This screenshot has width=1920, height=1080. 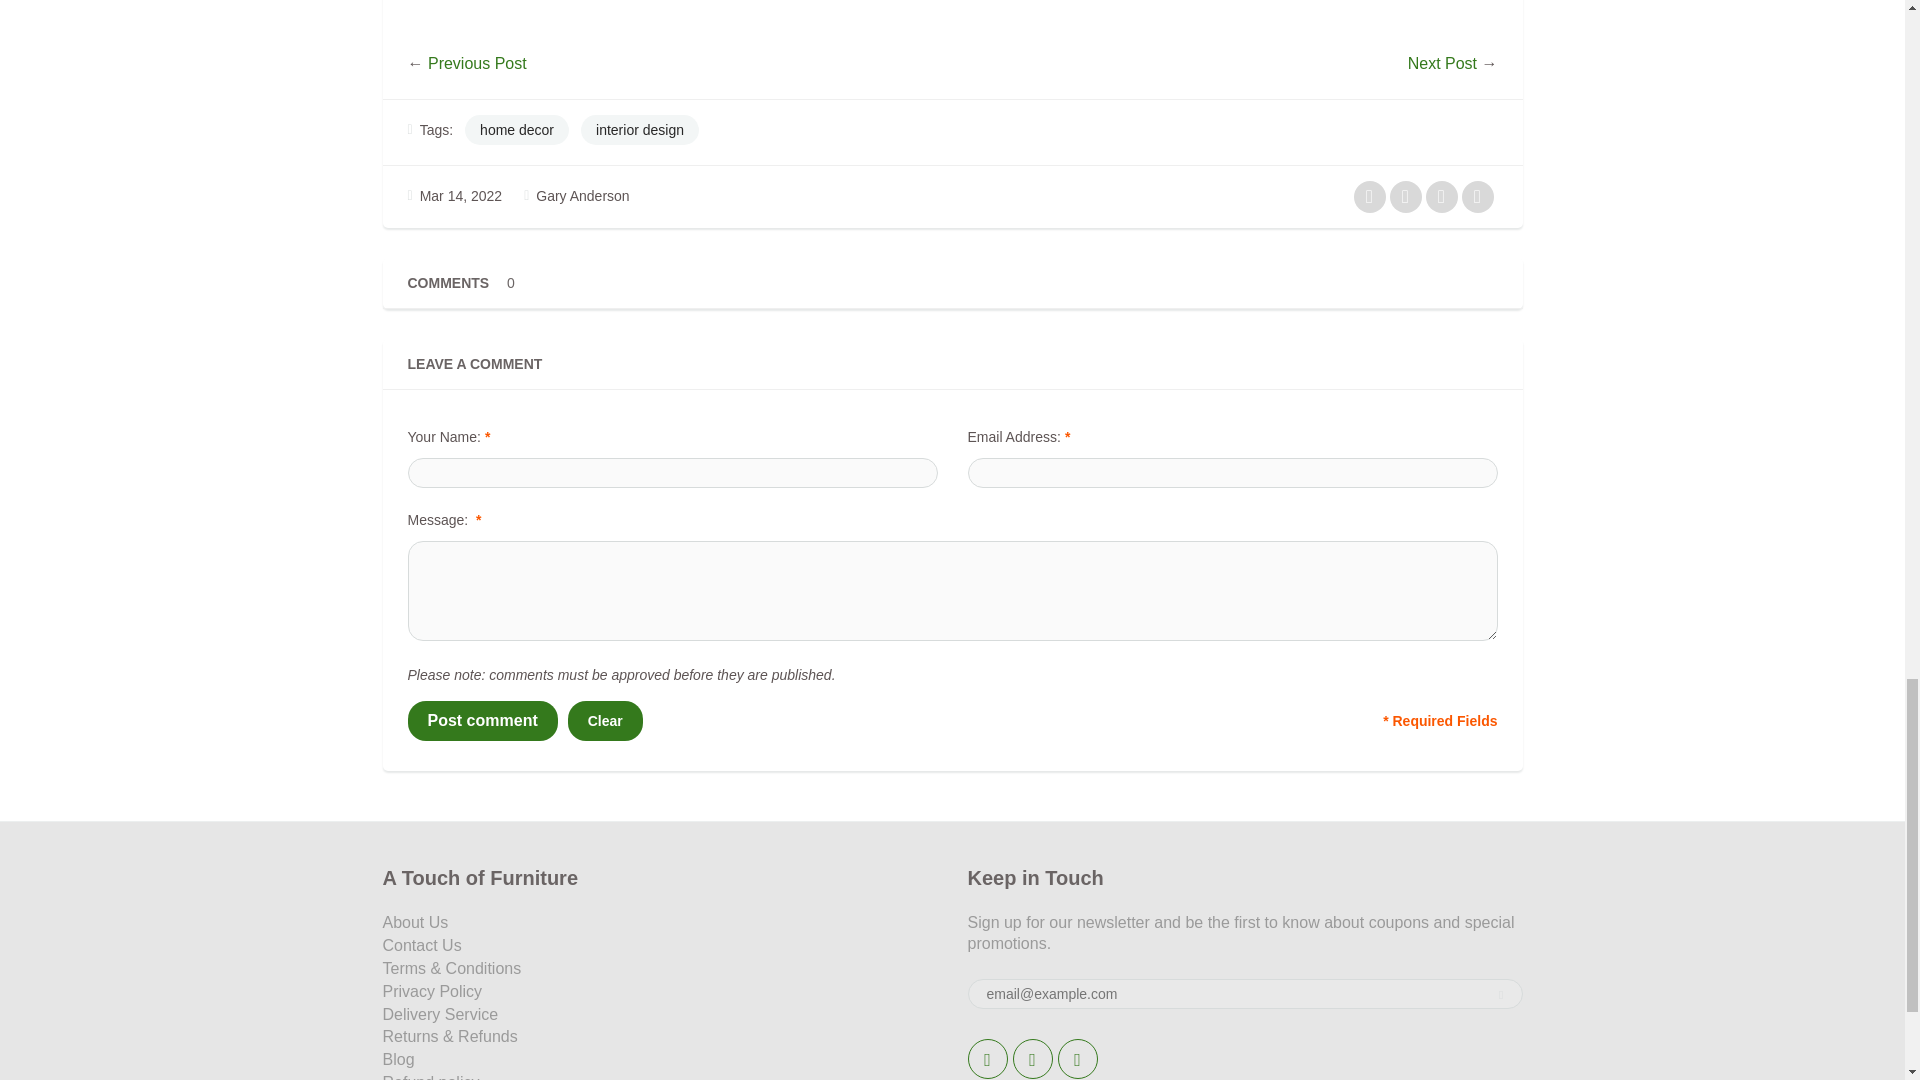 I want to click on Twitter, so click(x=988, y=1058).